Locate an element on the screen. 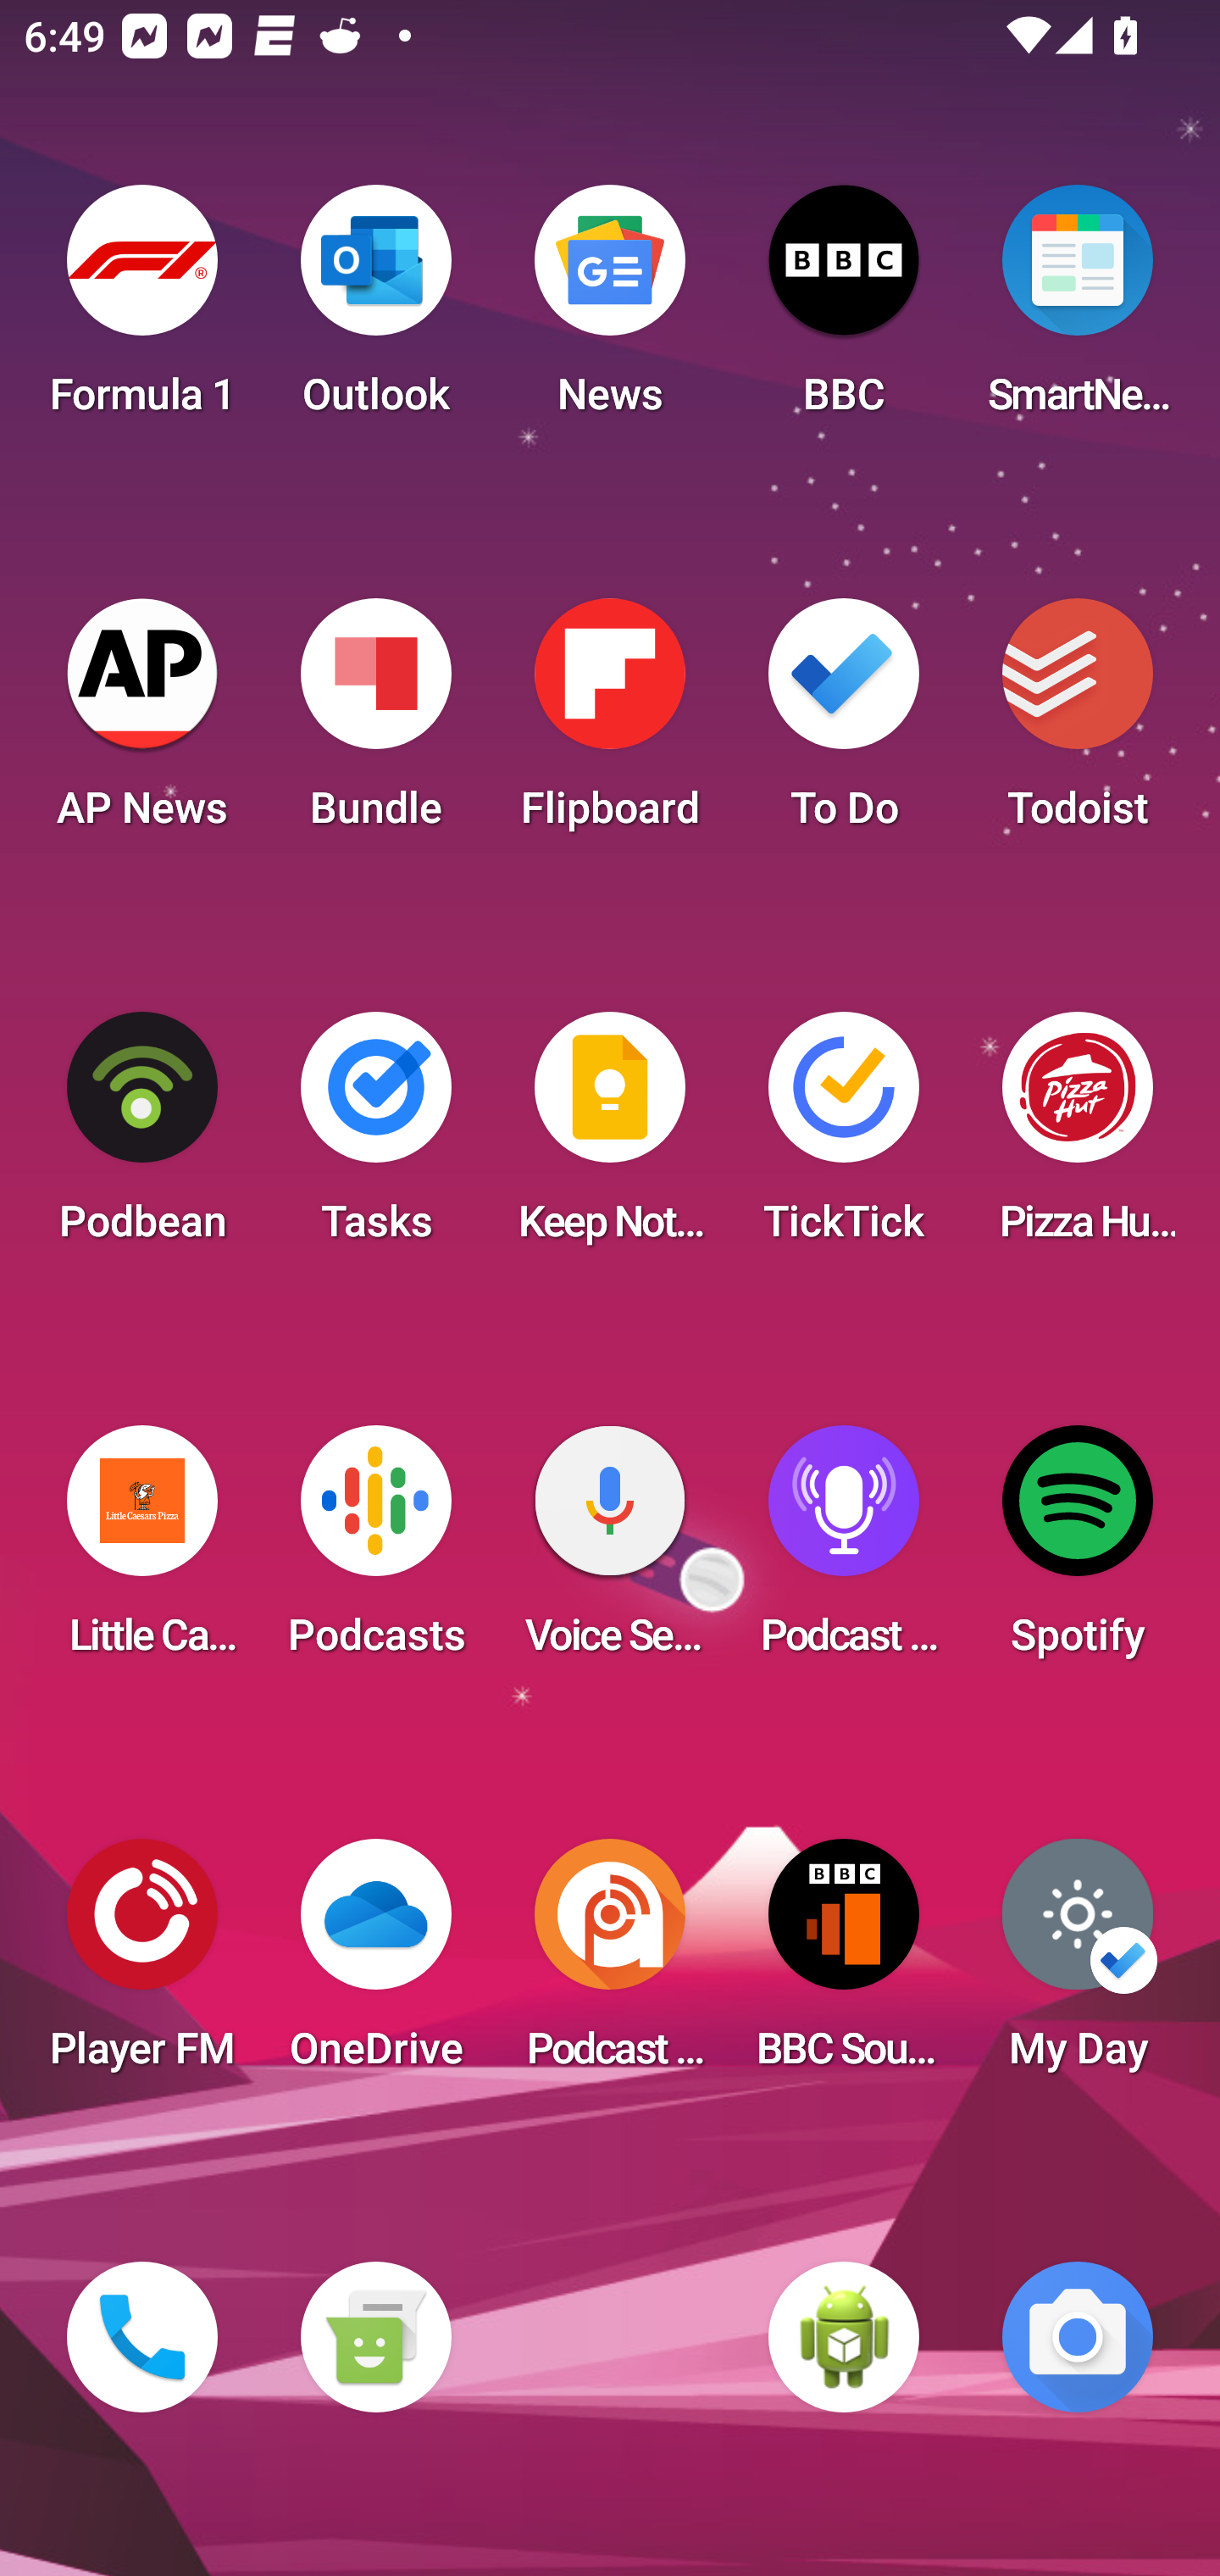 This screenshot has height=2576, width=1220. Voice Search is located at coordinates (610, 1551).